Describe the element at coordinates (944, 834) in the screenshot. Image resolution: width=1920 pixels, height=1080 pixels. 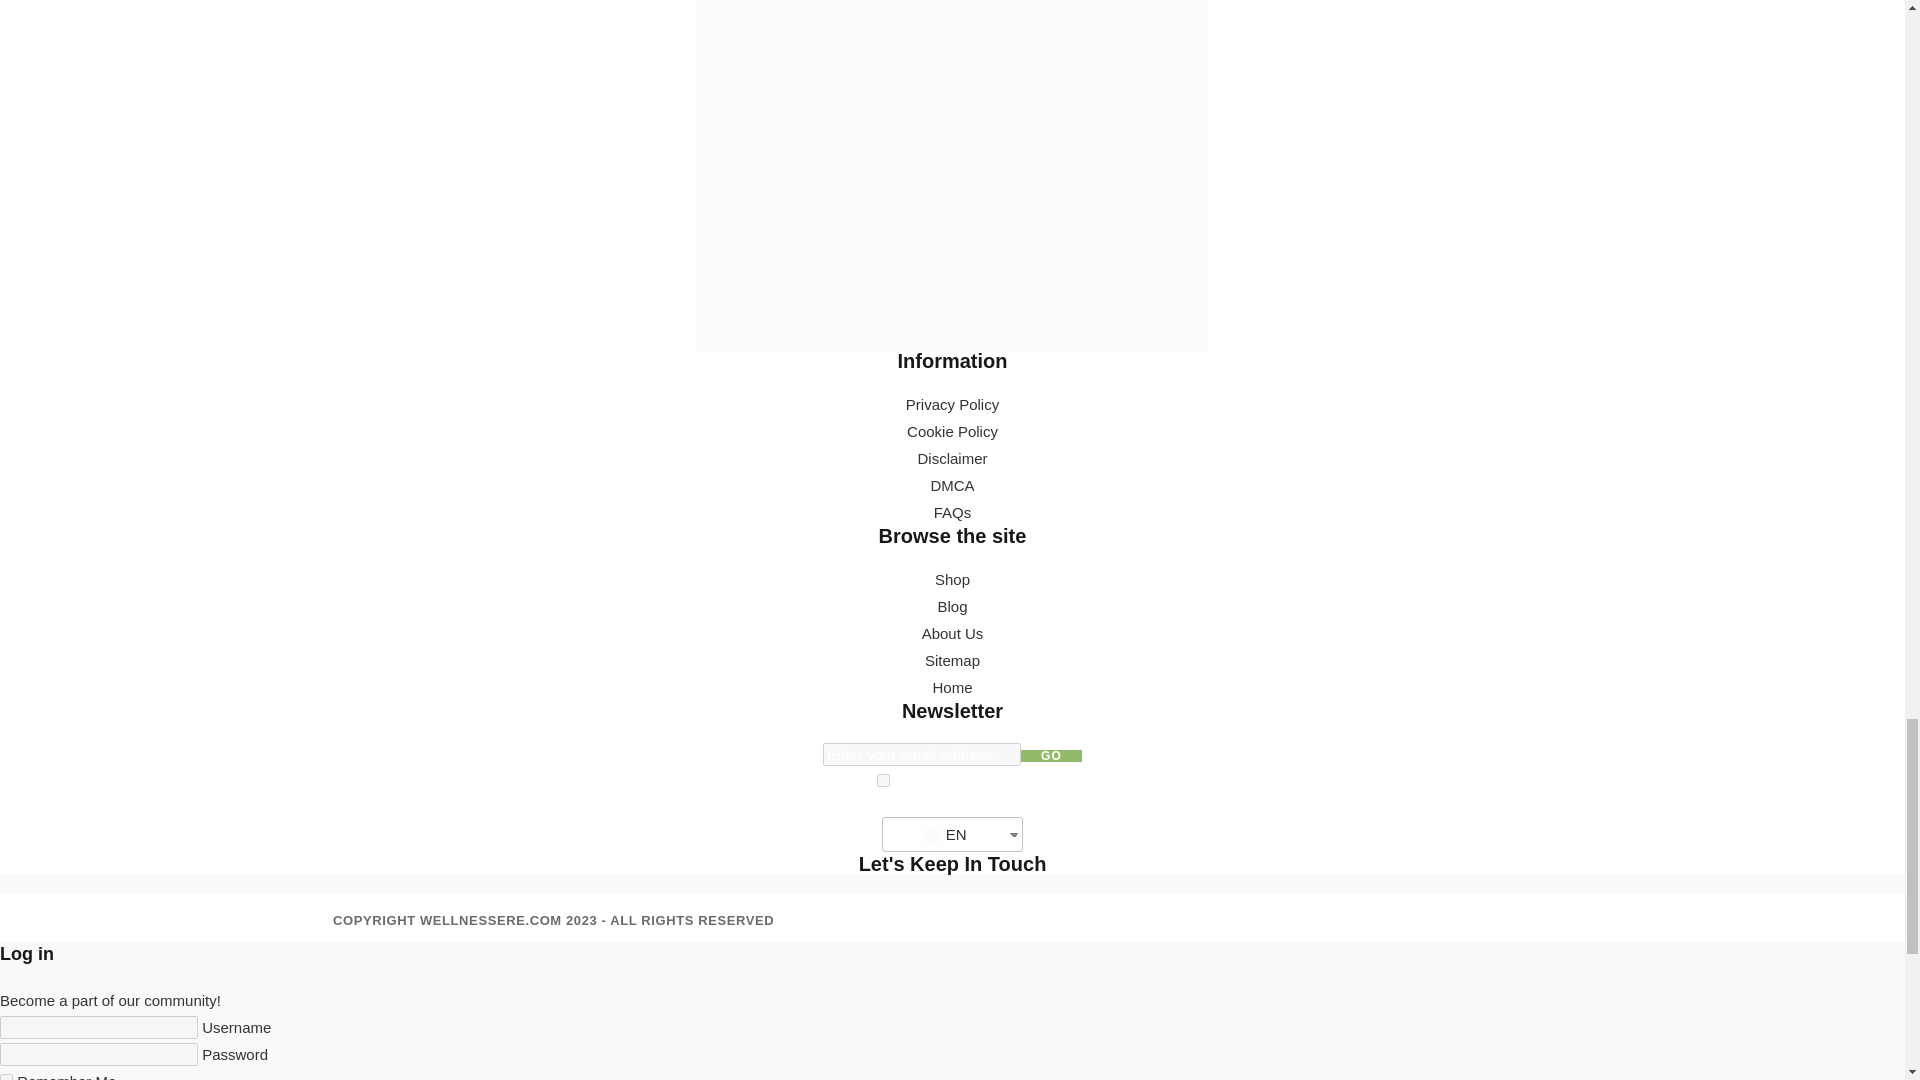
I see `English` at that location.